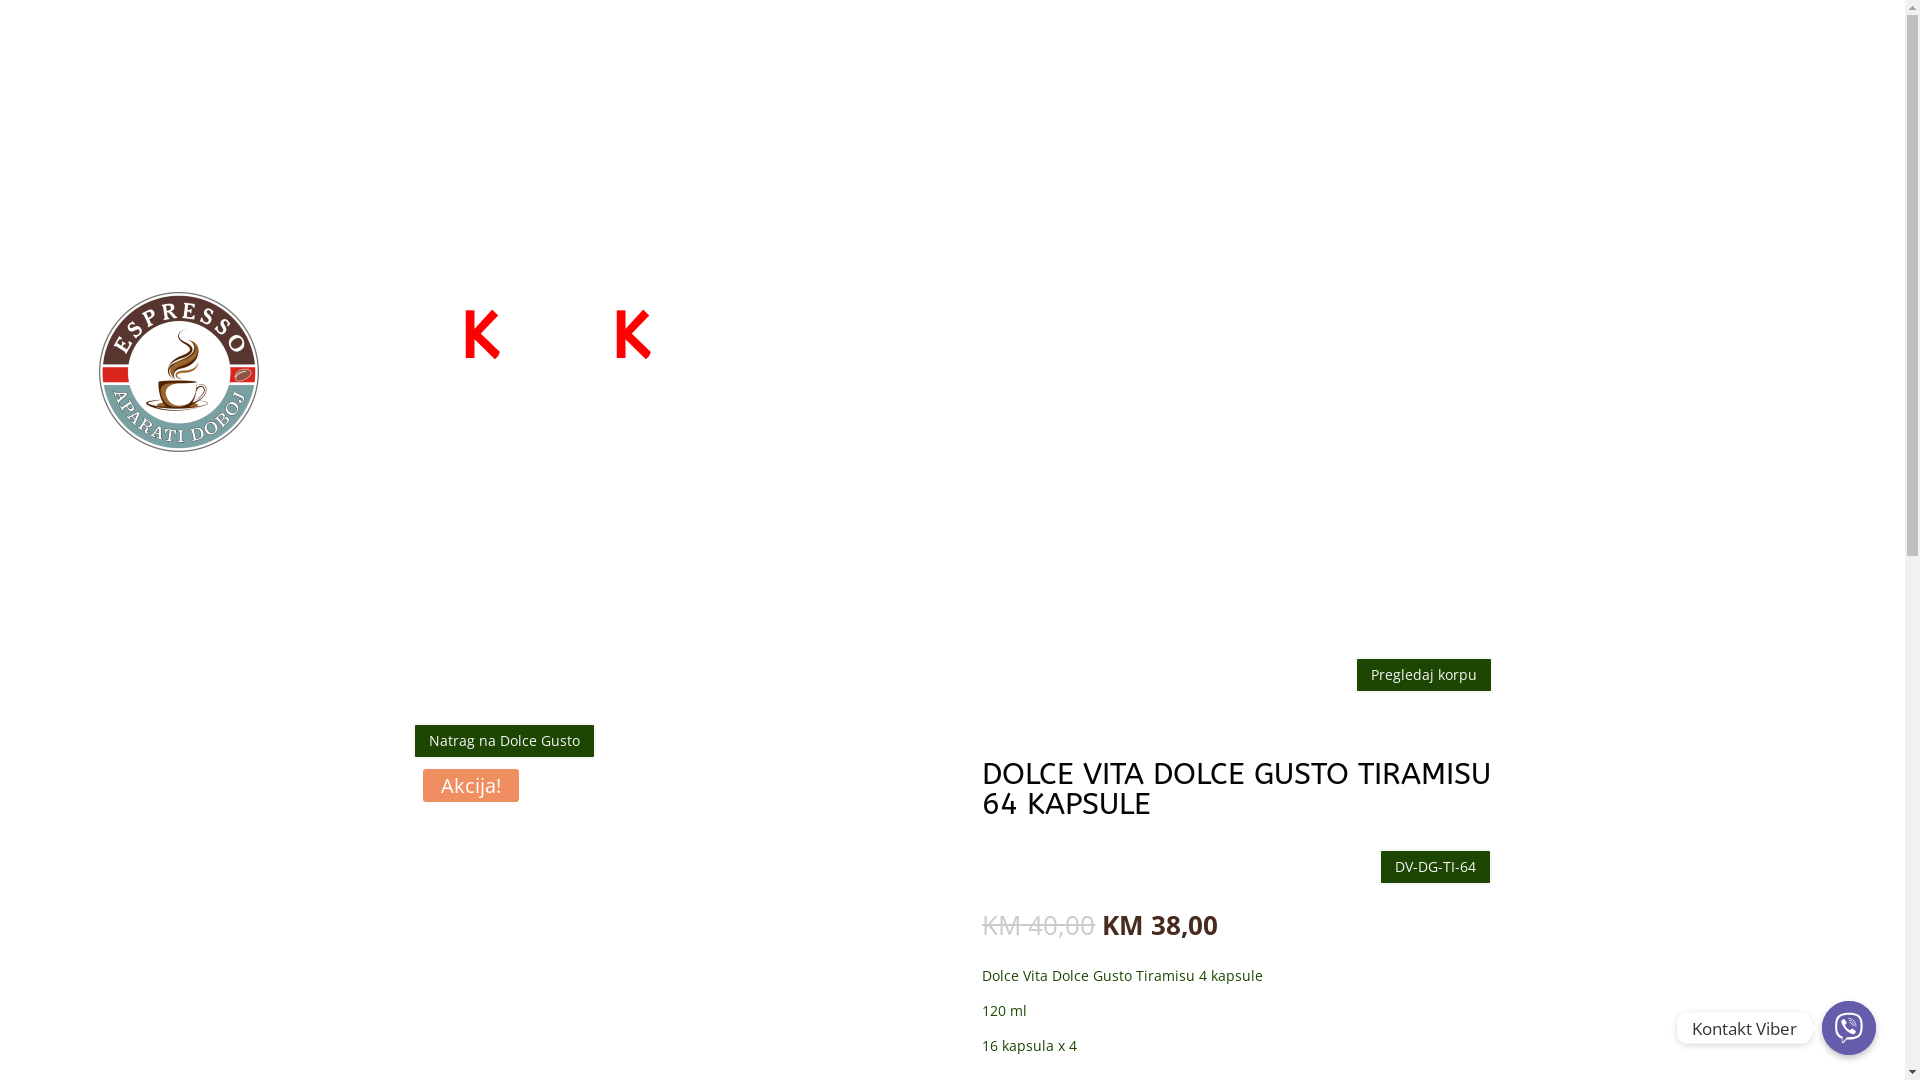 The image size is (1920, 1080). I want to click on Espresso aparati logo 160X160, so click(179, 372).